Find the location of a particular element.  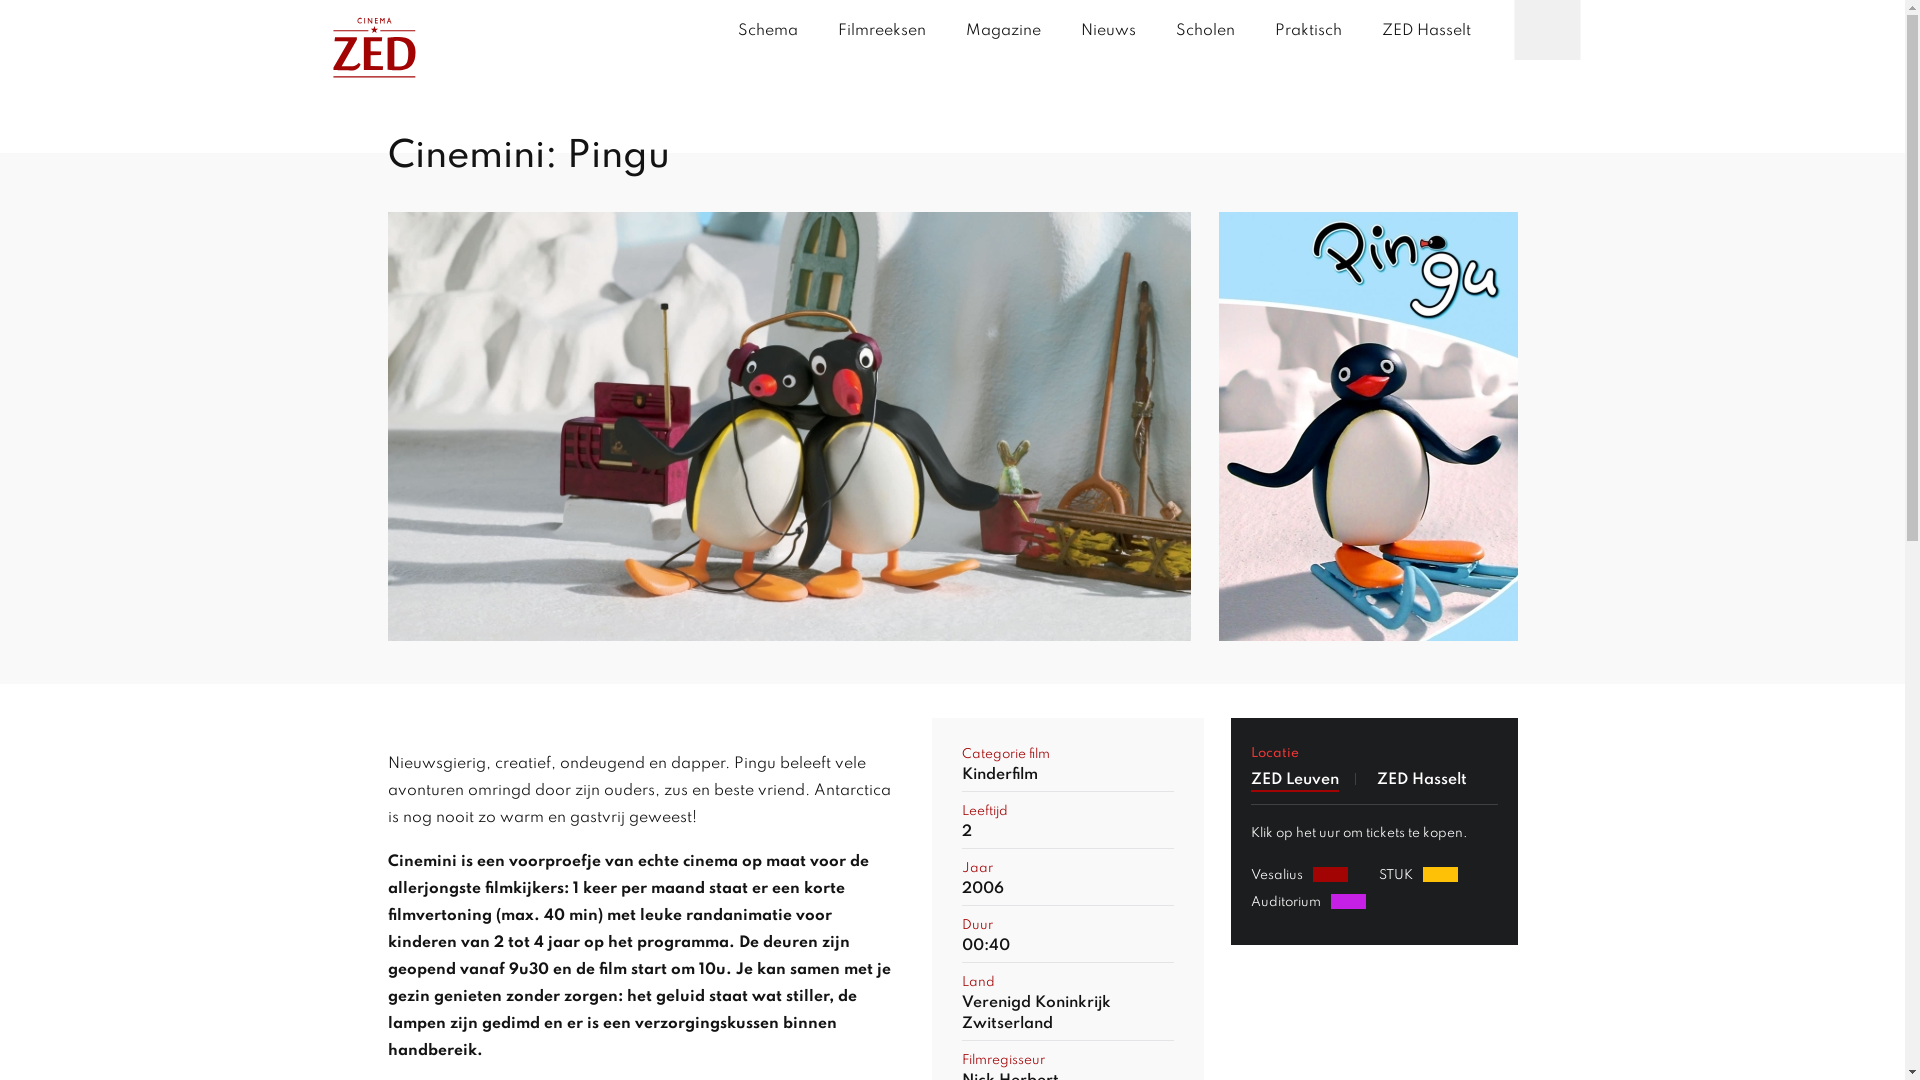

Praktisch is located at coordinates (1308, 32).